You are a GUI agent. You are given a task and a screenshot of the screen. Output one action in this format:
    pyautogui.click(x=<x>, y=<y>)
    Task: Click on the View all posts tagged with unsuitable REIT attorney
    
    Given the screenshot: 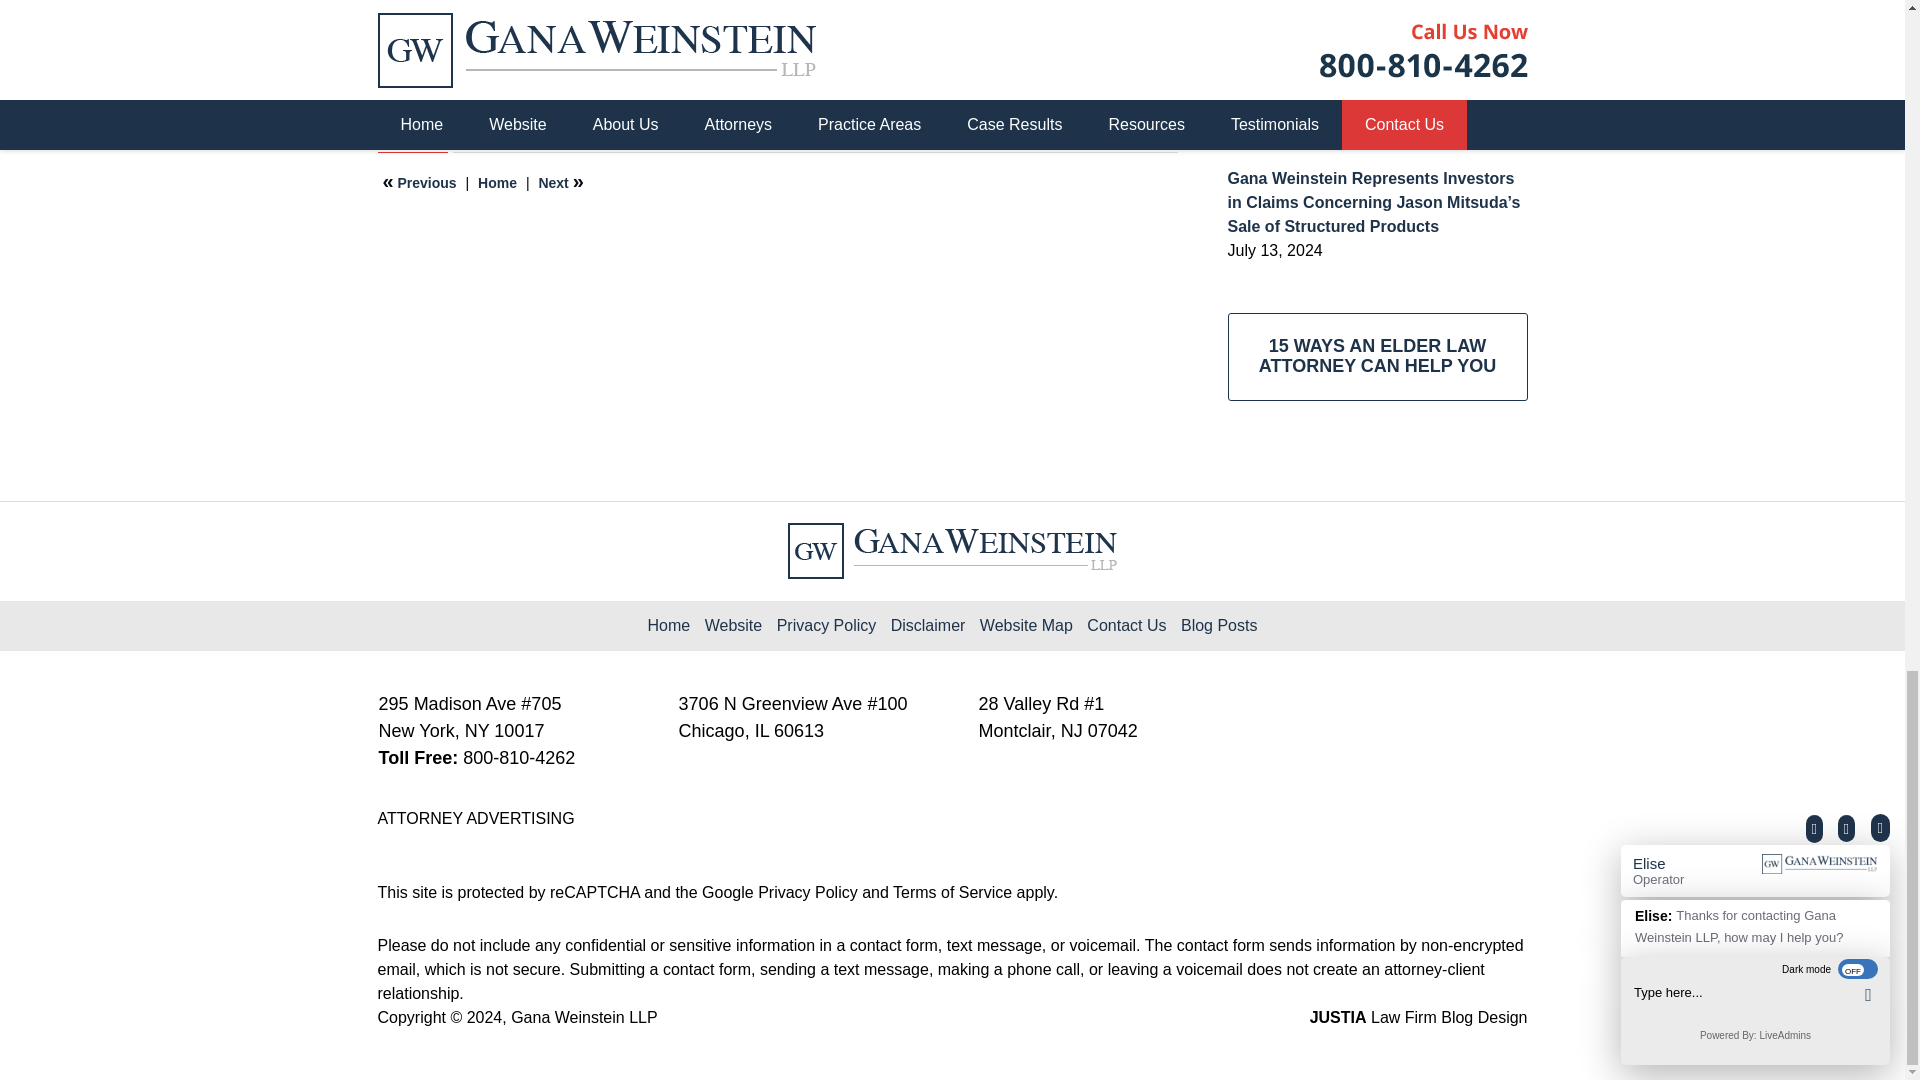 What is the action you would take?
    pyautogui.click(x=872, y=91)
    